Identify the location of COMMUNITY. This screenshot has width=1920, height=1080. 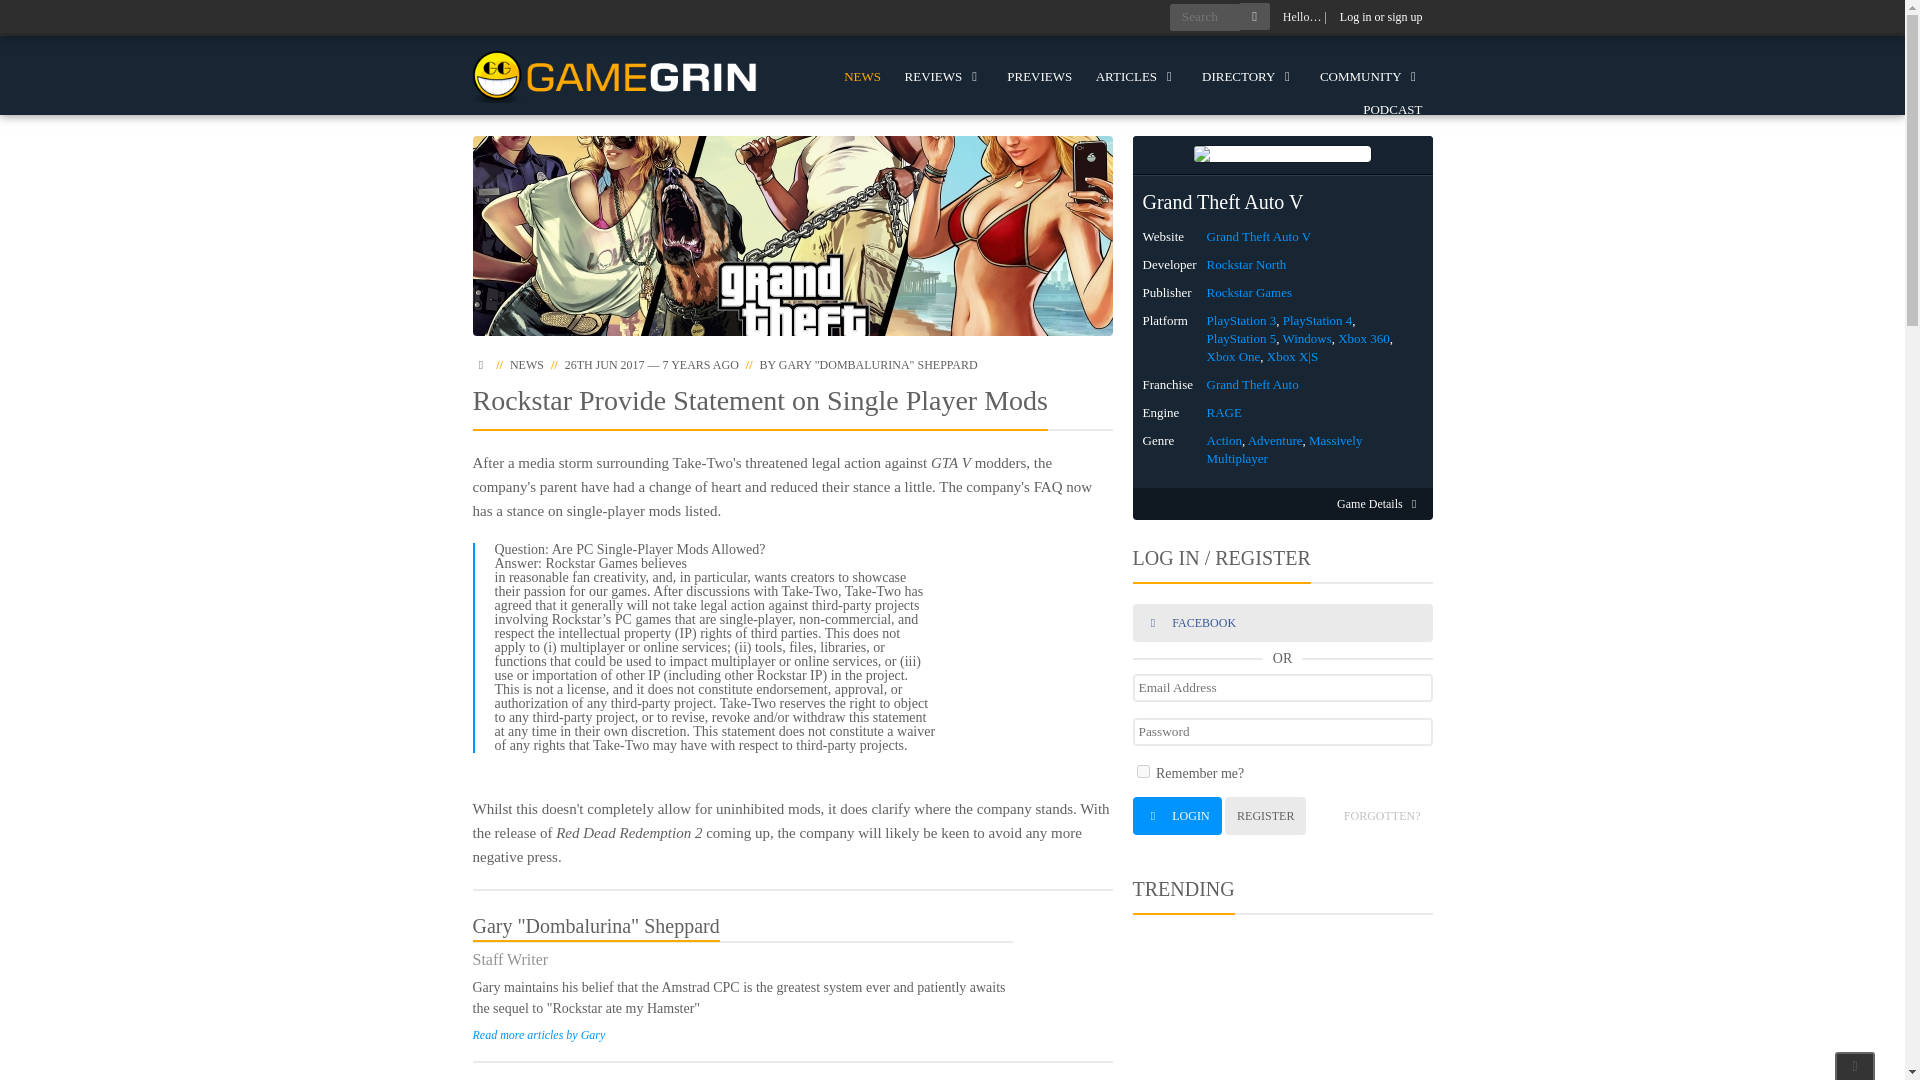
(1370, 76).